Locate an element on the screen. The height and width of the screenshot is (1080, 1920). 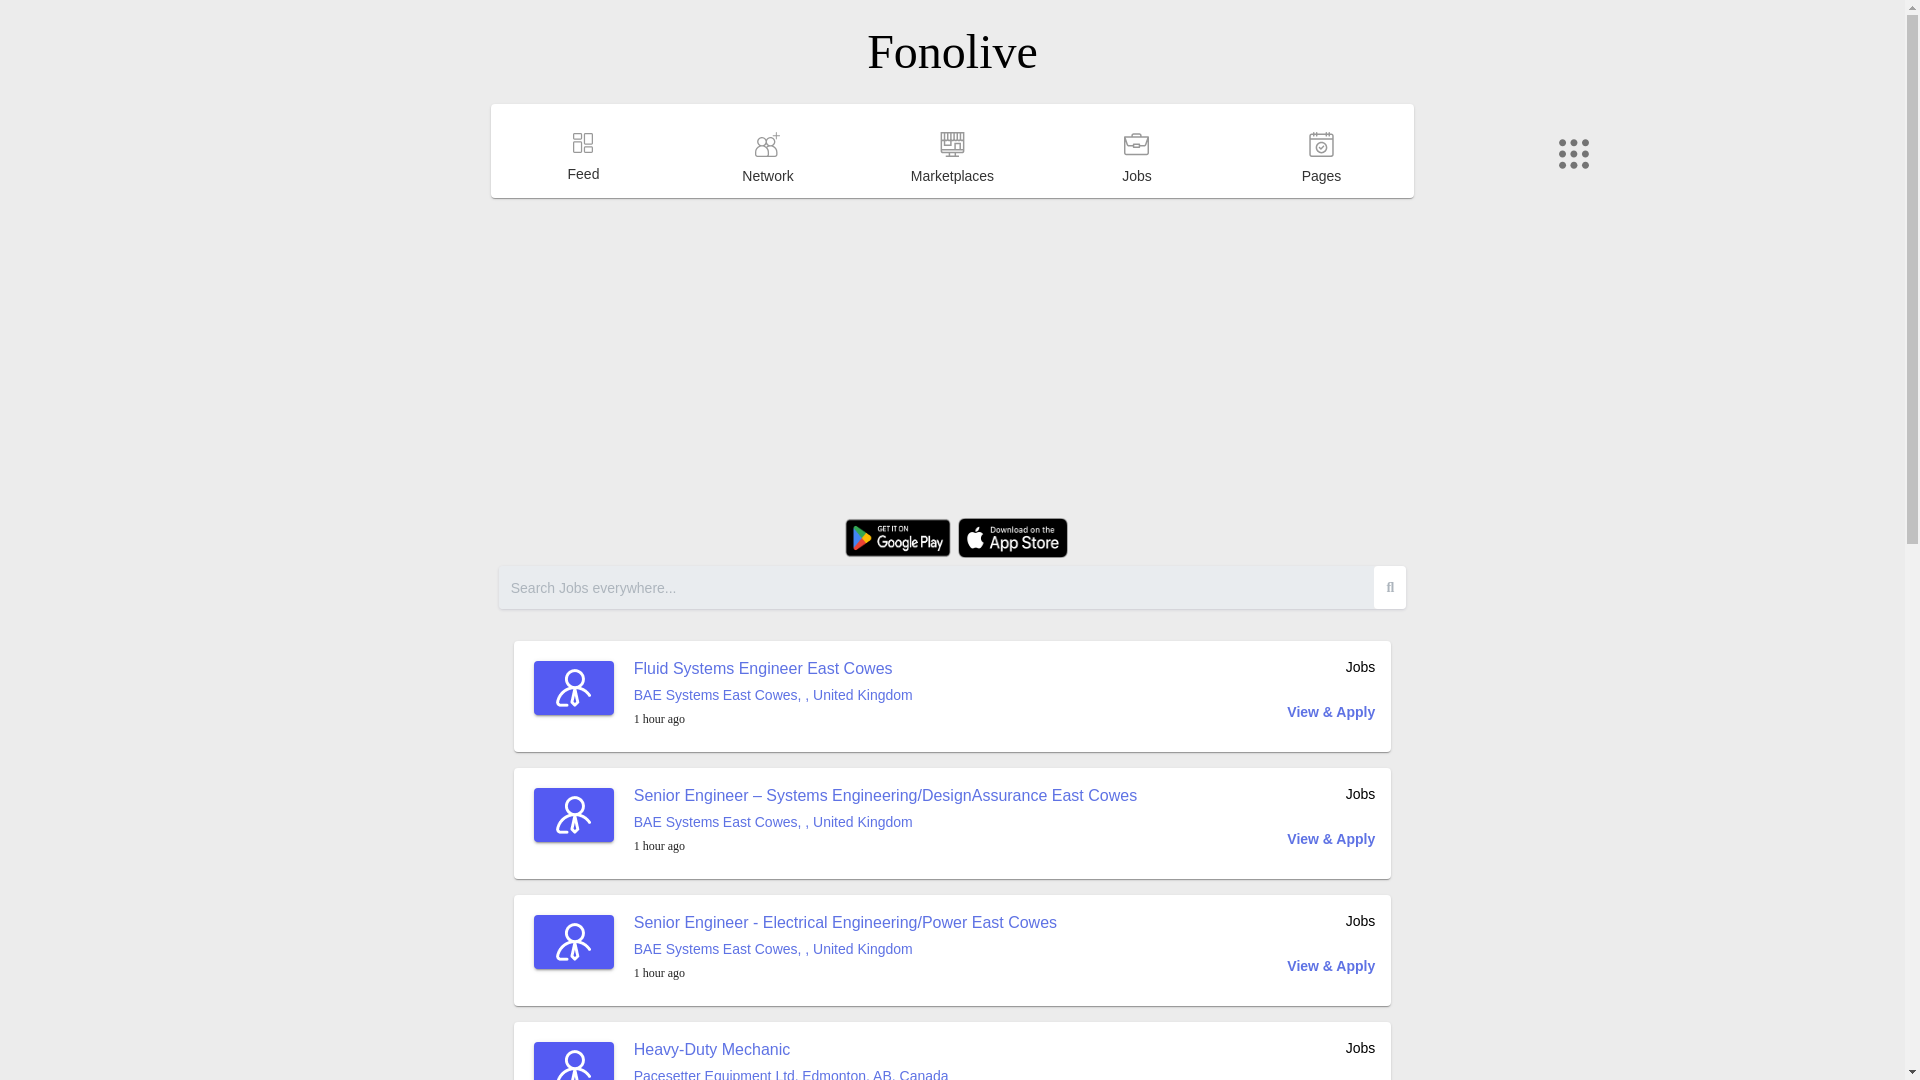
Pages is located at coordinates (1322, 196).